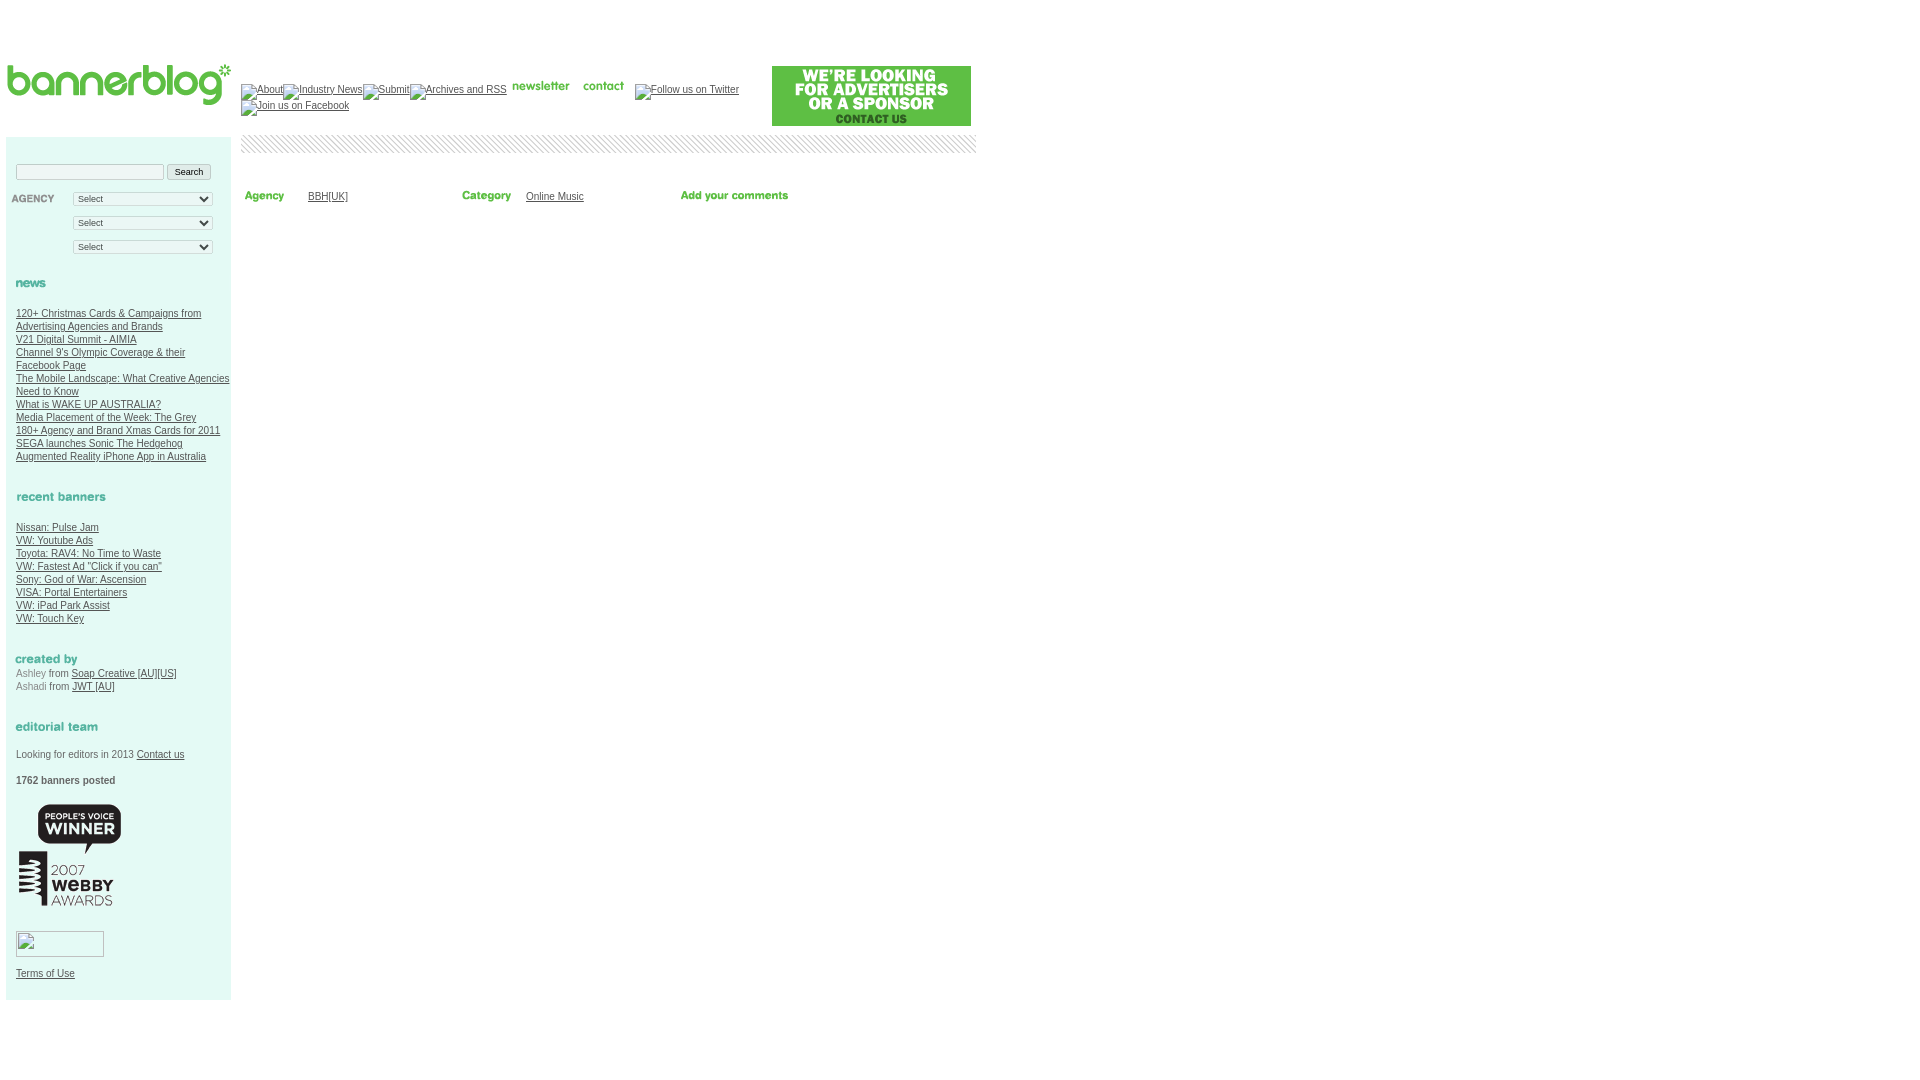 Image resolution: width=1920 pixels, height=1080 pixels. Describe the element at coordinates (88, 553) in the screenshot. I see `Toyota: RAV4: No Time to Waste` at that location.